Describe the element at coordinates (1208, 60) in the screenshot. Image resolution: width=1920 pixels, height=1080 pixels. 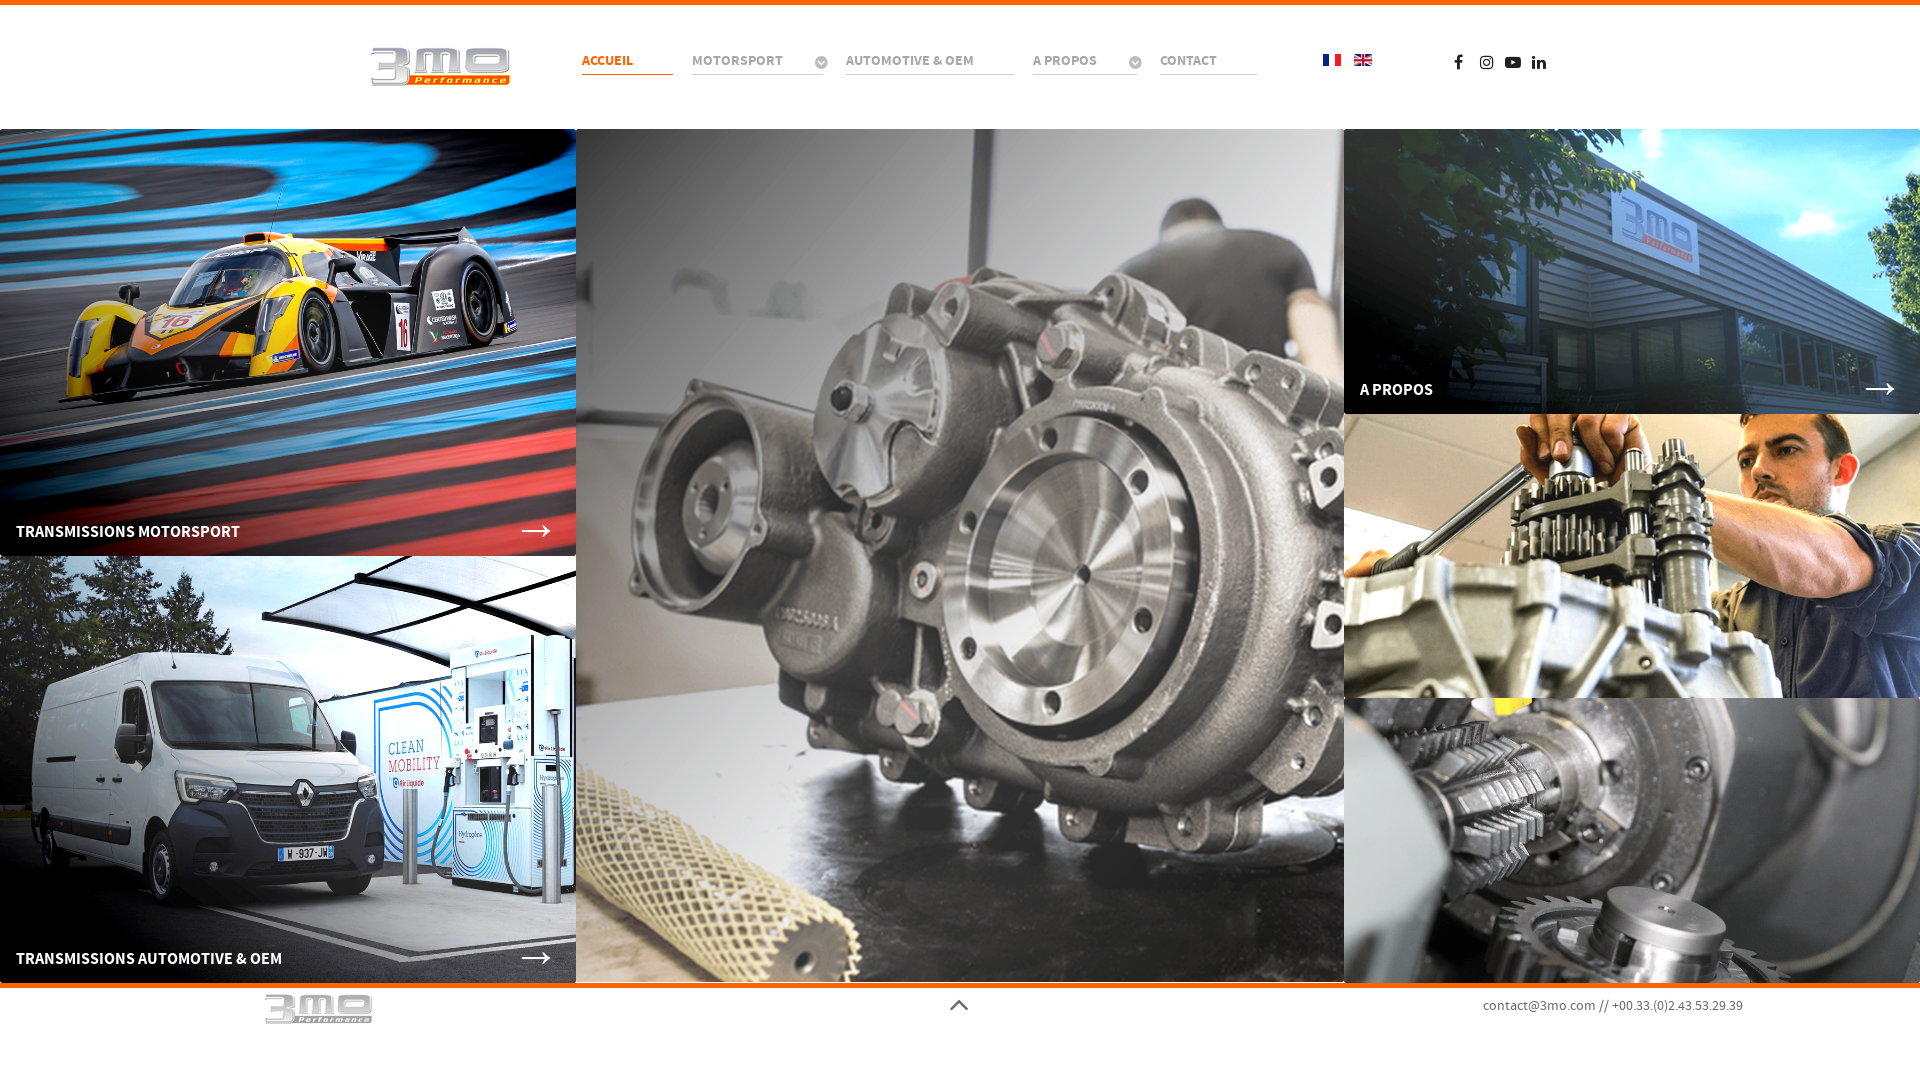
I see `CONTACT` at that location.